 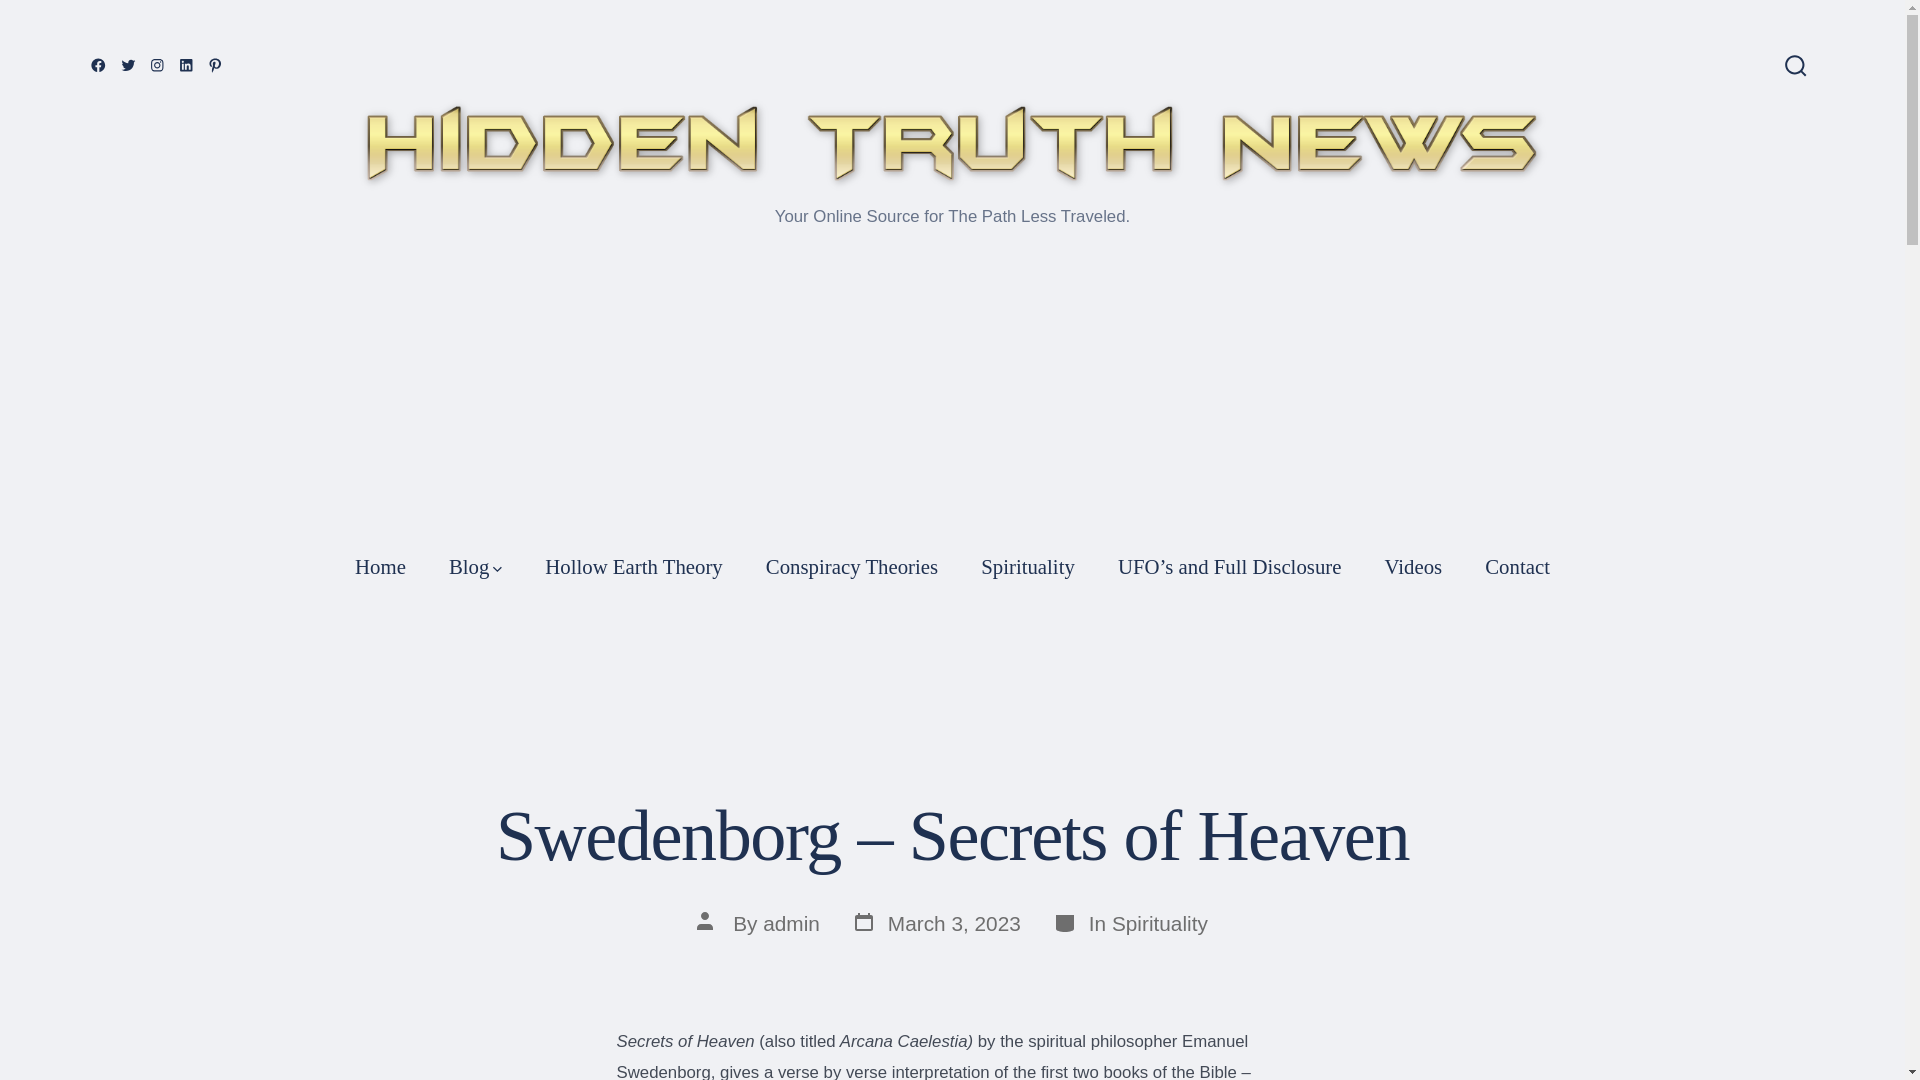 What do you see at coordinates (1414, 566) in the screenshot?
I see `Home` at bounding box center [1414, 566].